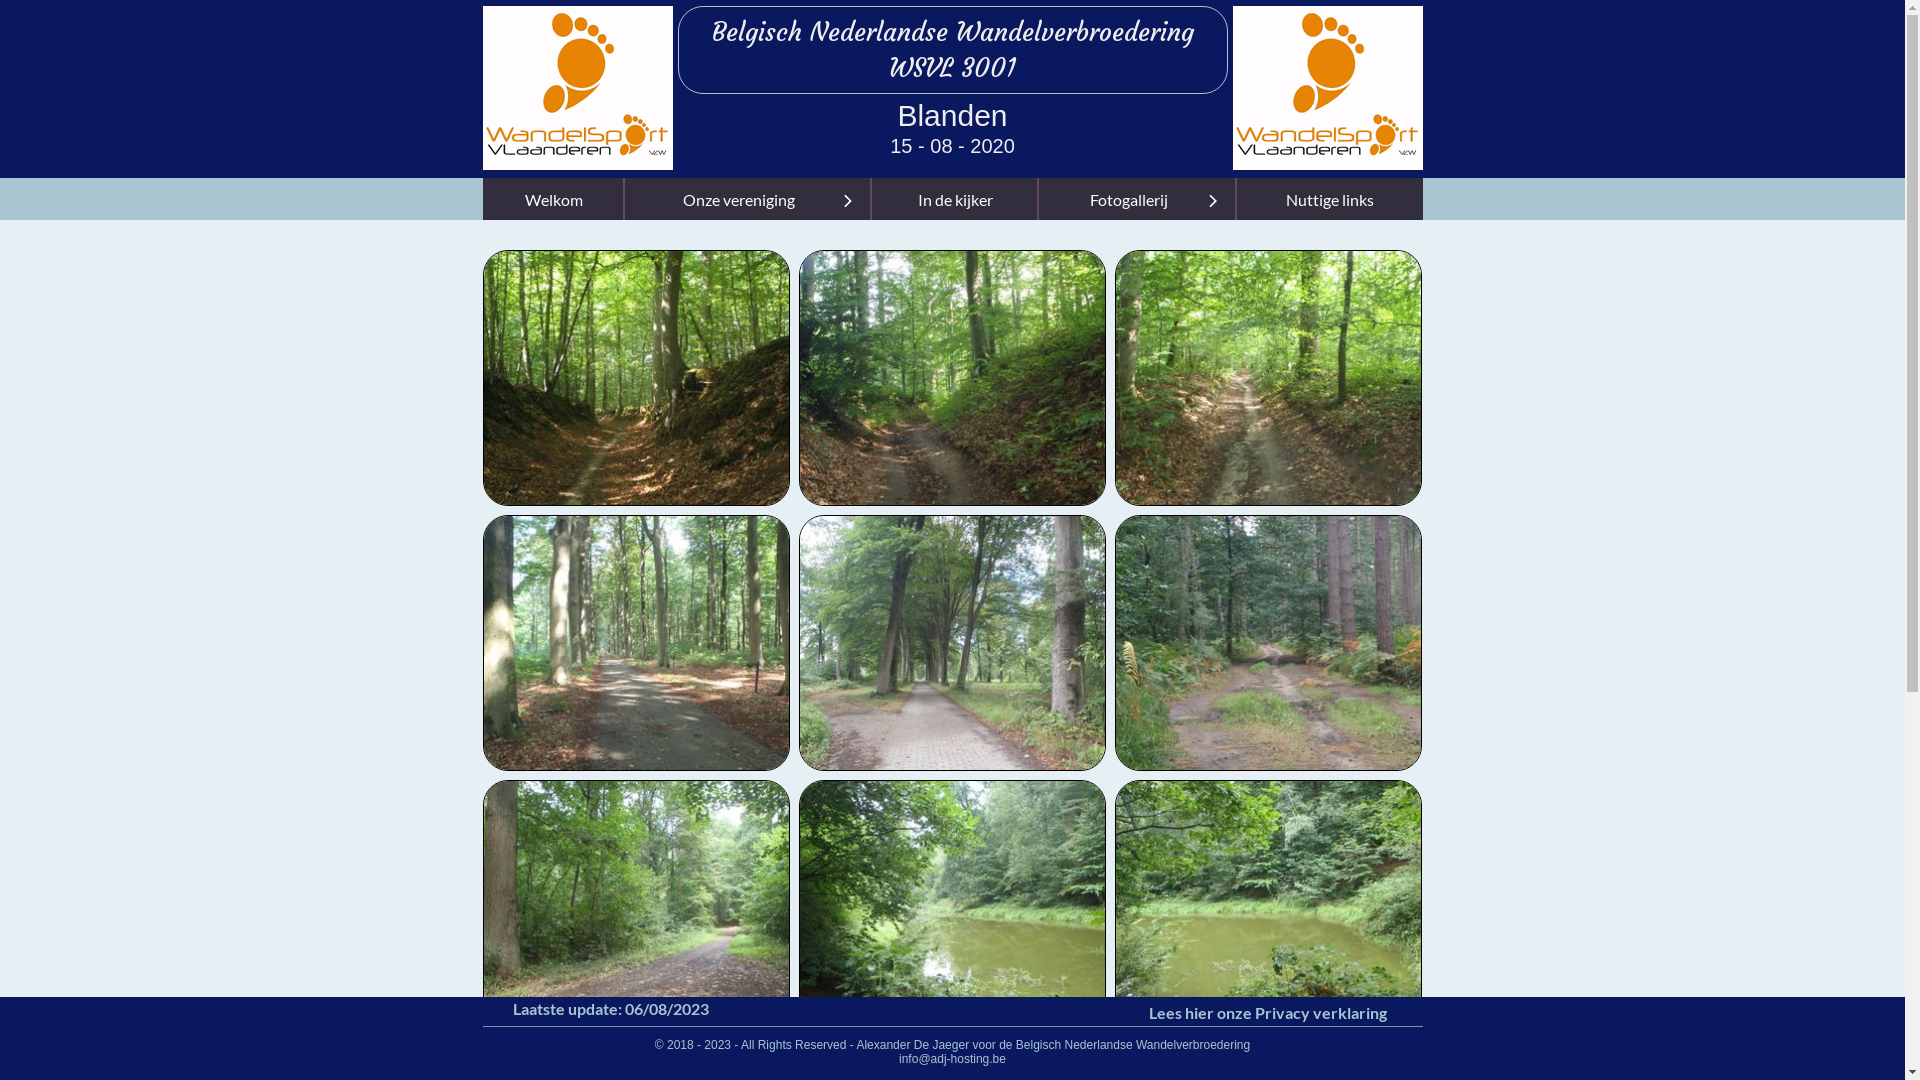  Describe the element at coordinates (1268, 1012) in the screenshot. I see `Lees hier onze Privacy verklaring ` at that location.